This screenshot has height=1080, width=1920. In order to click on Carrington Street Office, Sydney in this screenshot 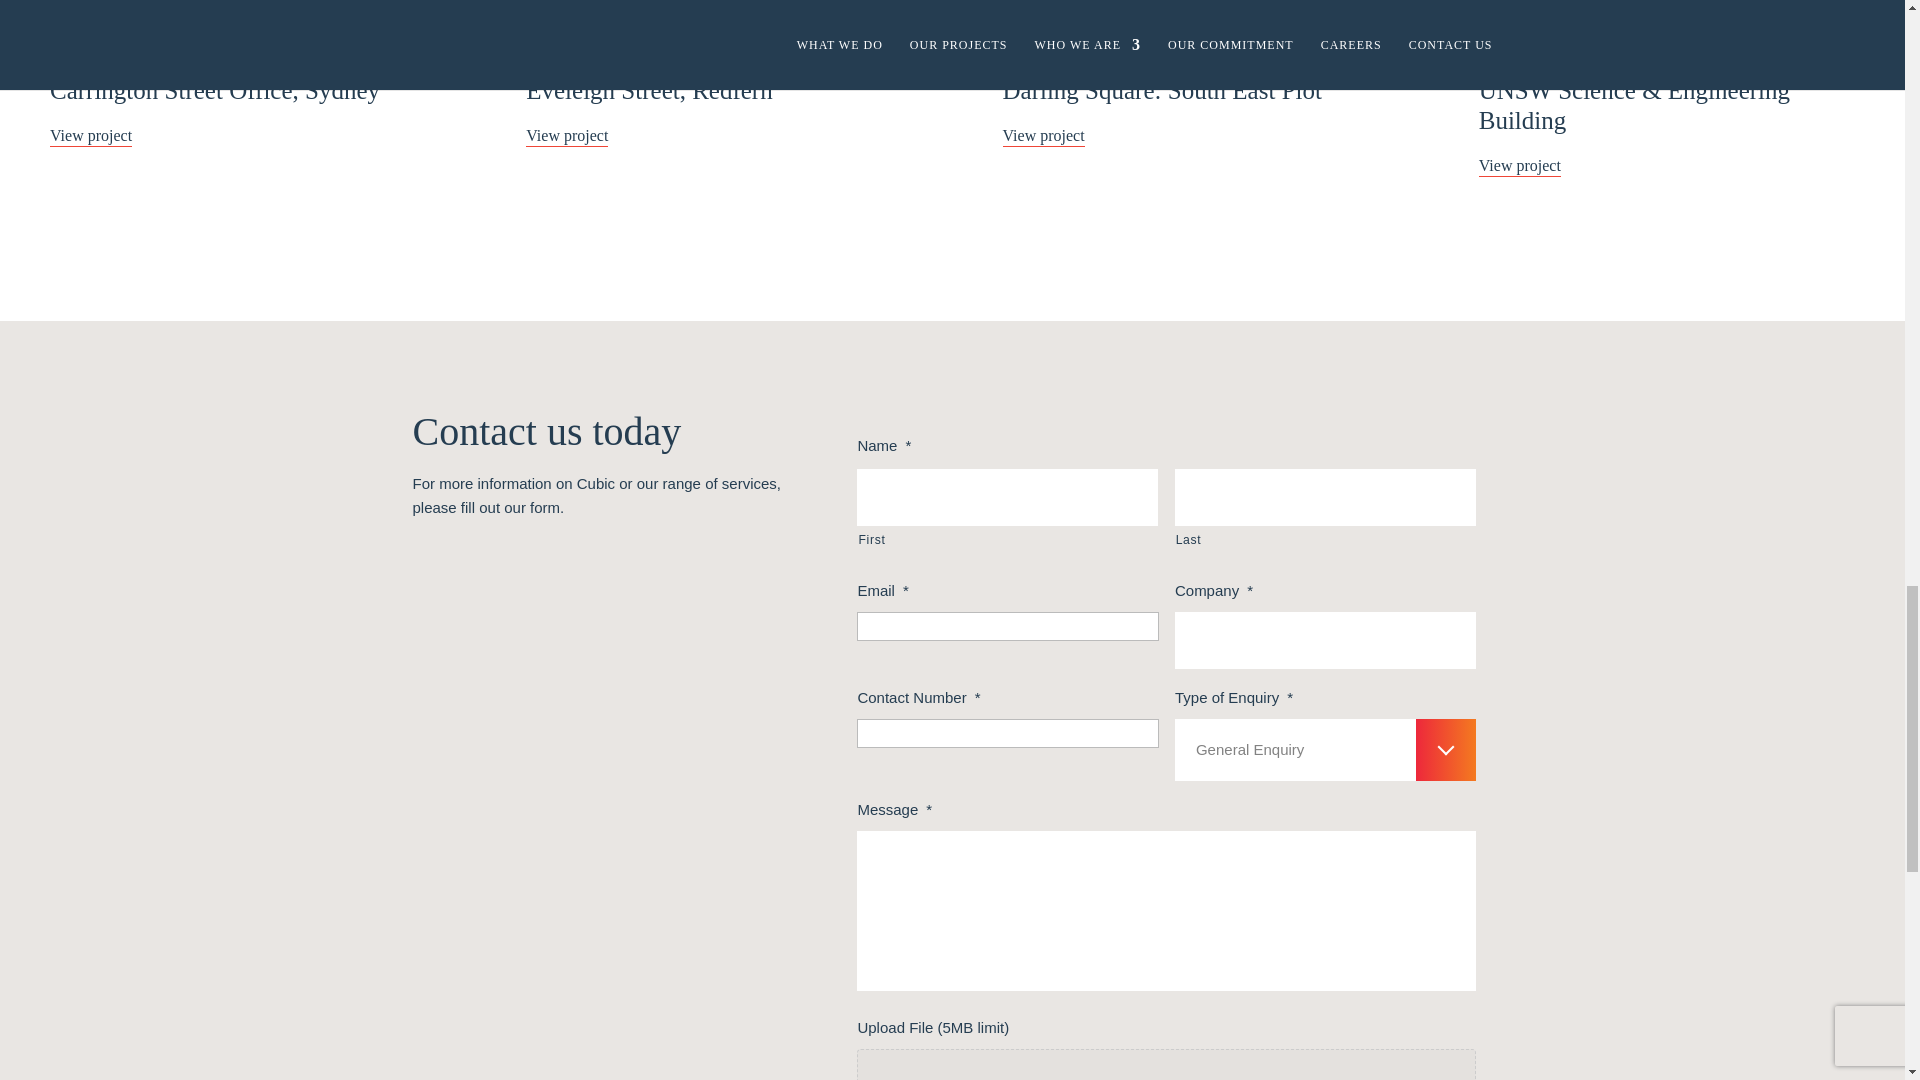, I will do `click(238, 110)`.